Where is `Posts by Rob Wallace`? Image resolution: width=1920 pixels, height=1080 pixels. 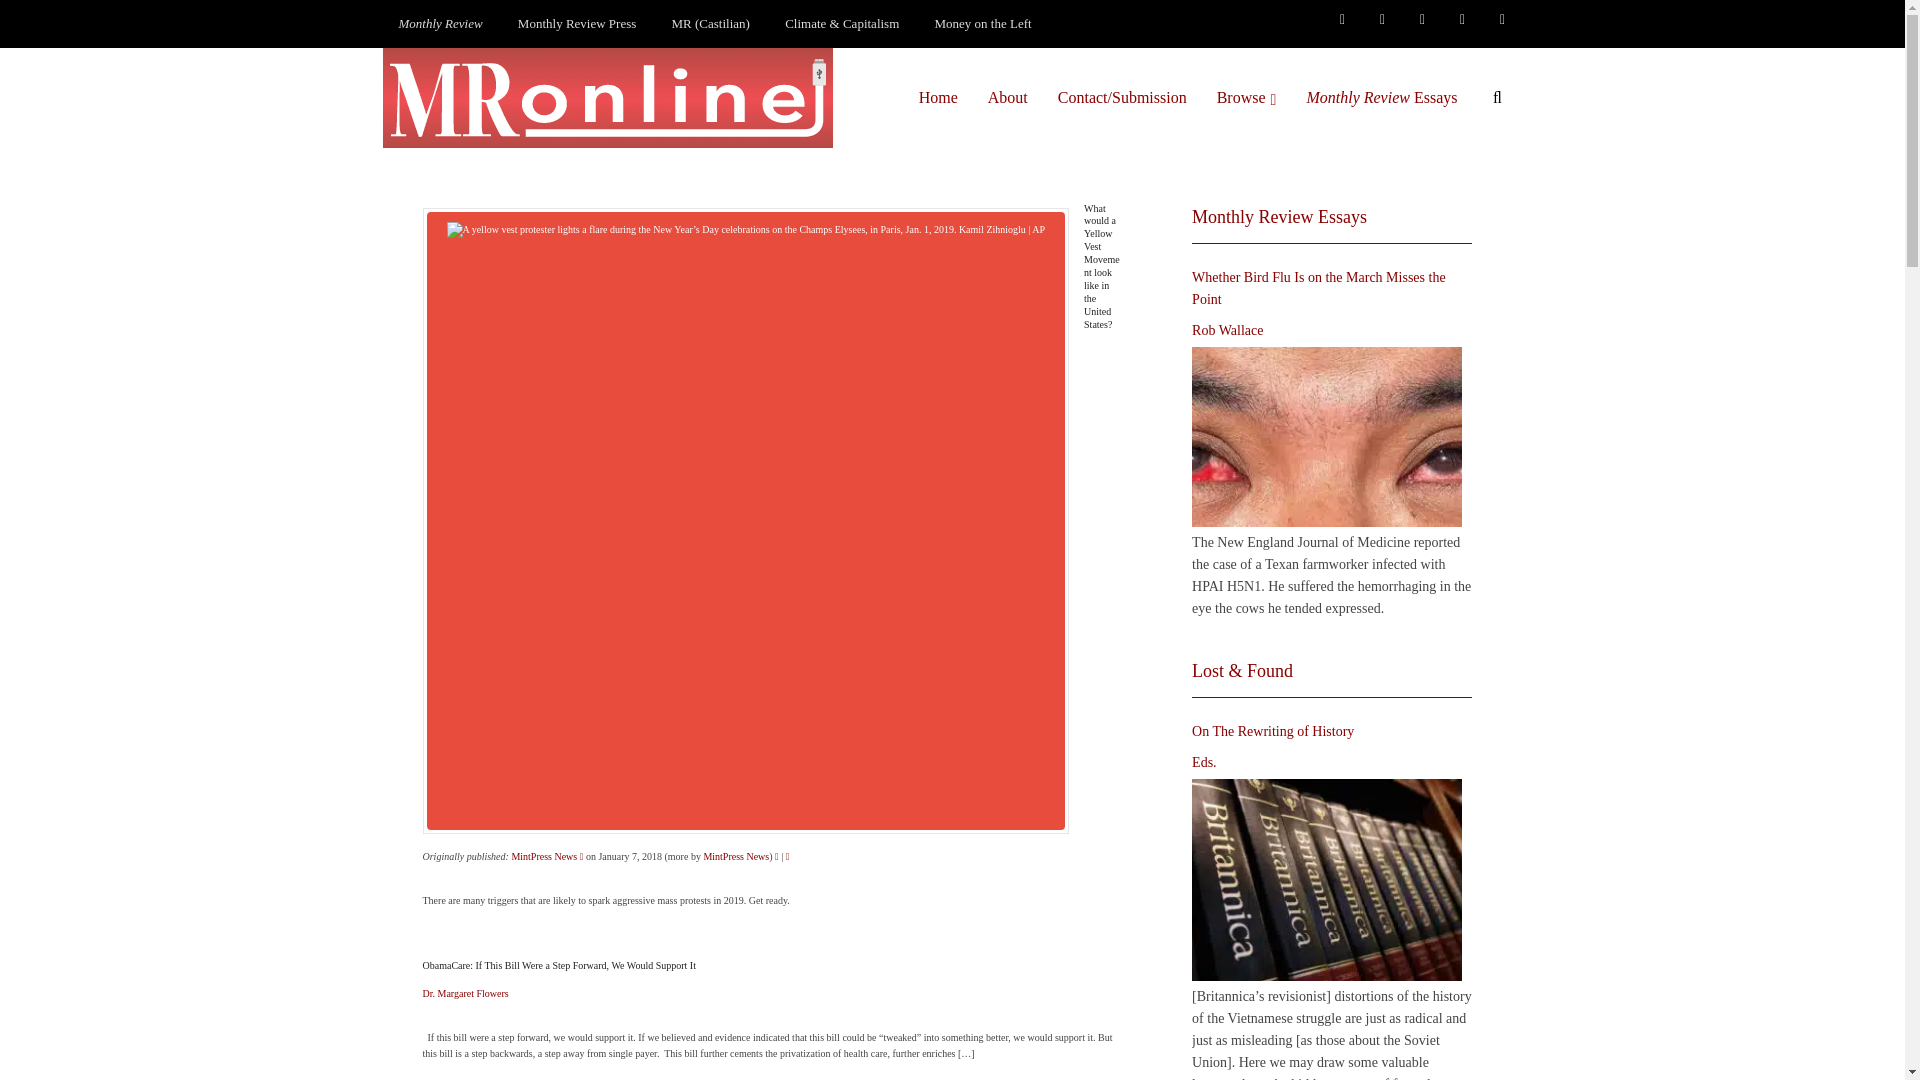 Posts by Rob Wallace is located at coordinates (1228, 330).